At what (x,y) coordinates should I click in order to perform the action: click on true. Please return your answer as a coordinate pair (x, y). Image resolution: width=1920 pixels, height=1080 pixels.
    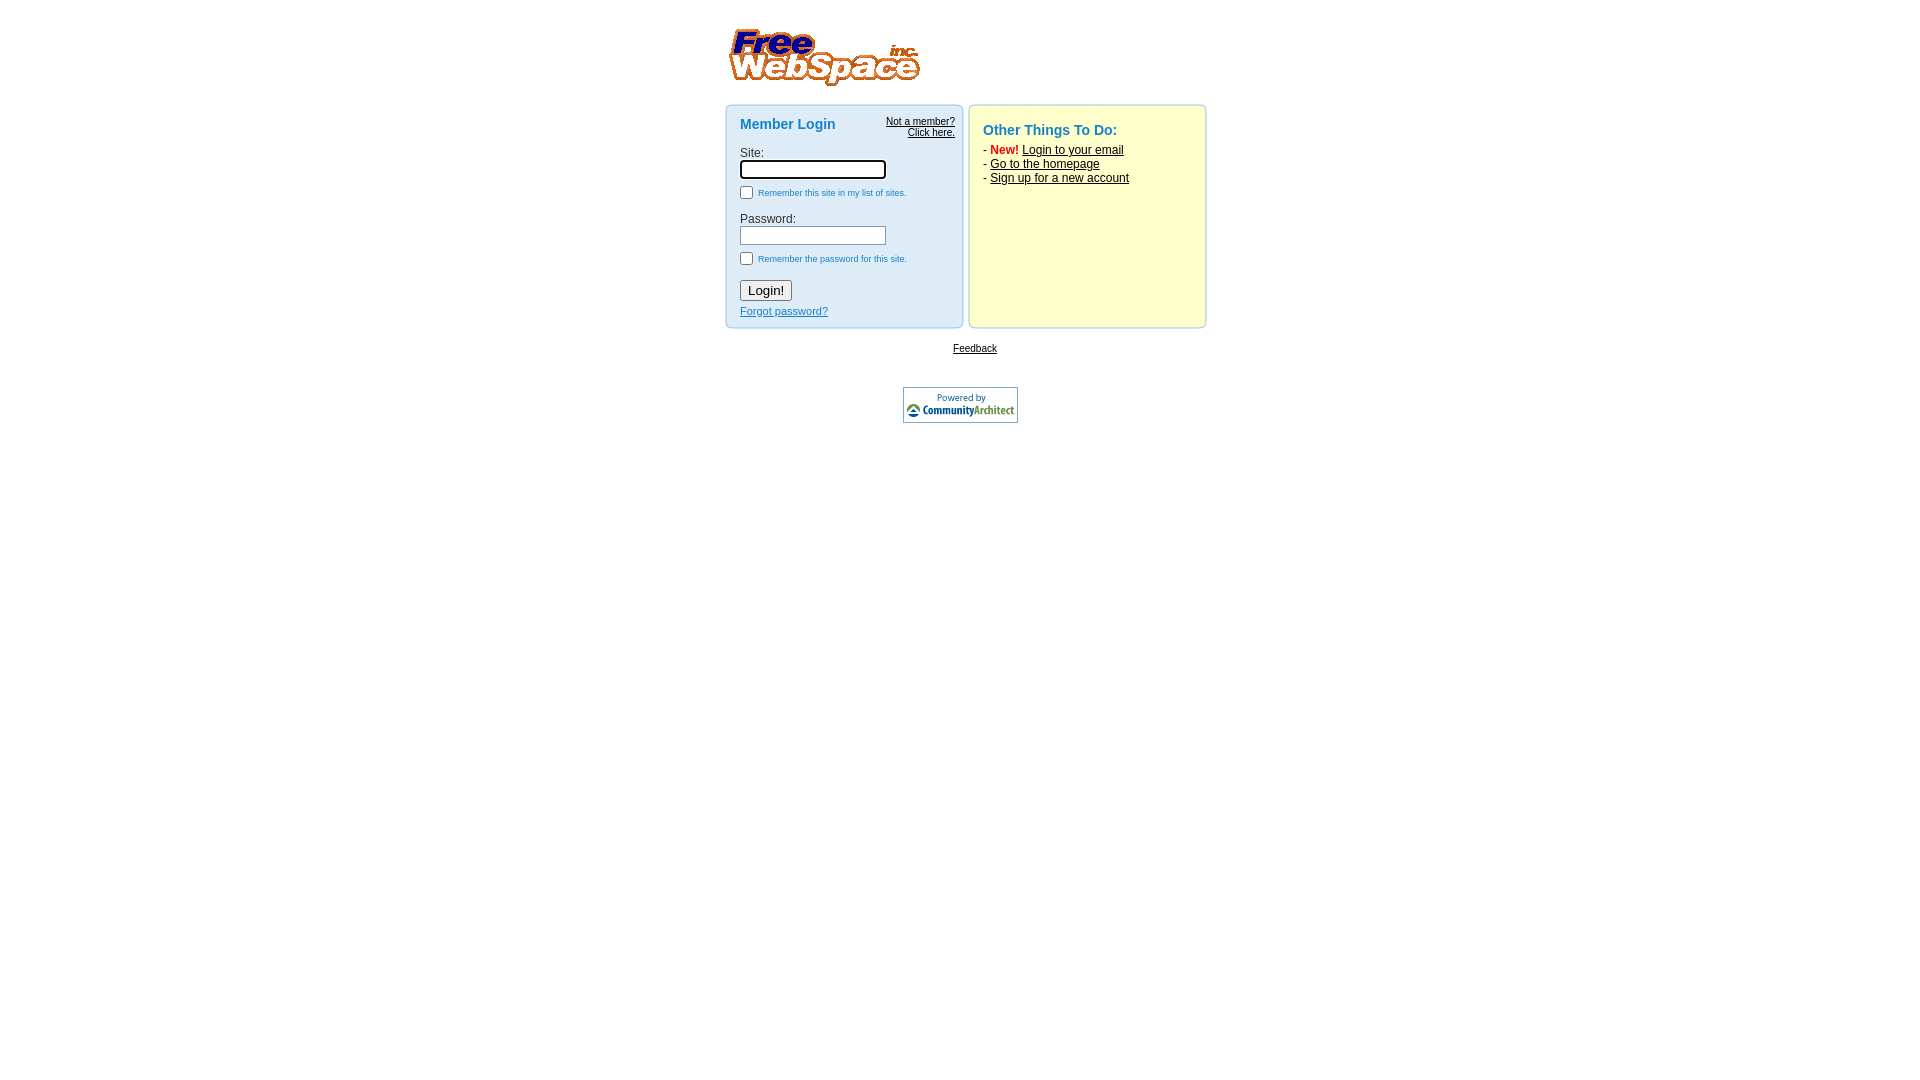
    Looking at the image, I should click on (746, 192).